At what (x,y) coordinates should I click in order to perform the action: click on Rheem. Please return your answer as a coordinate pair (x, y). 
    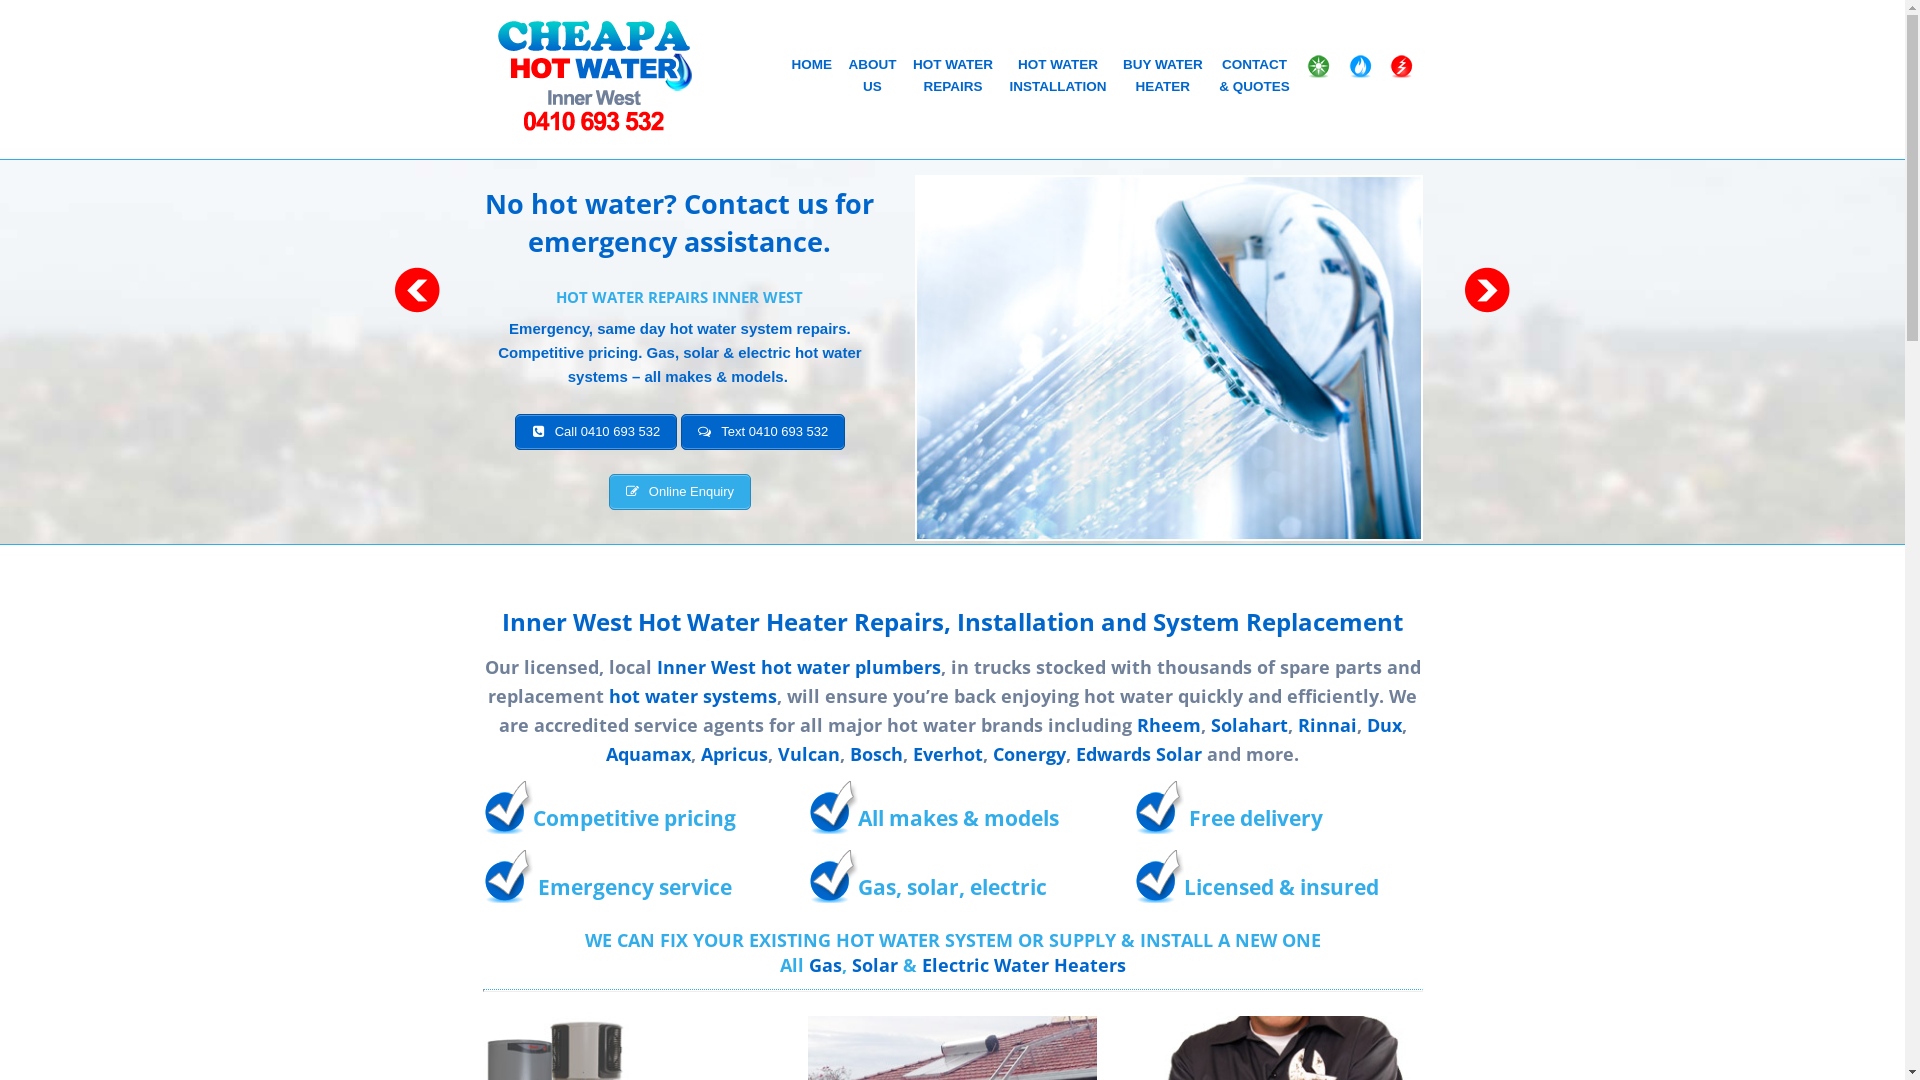
    Looking at the image, I should click on (1168, 725).